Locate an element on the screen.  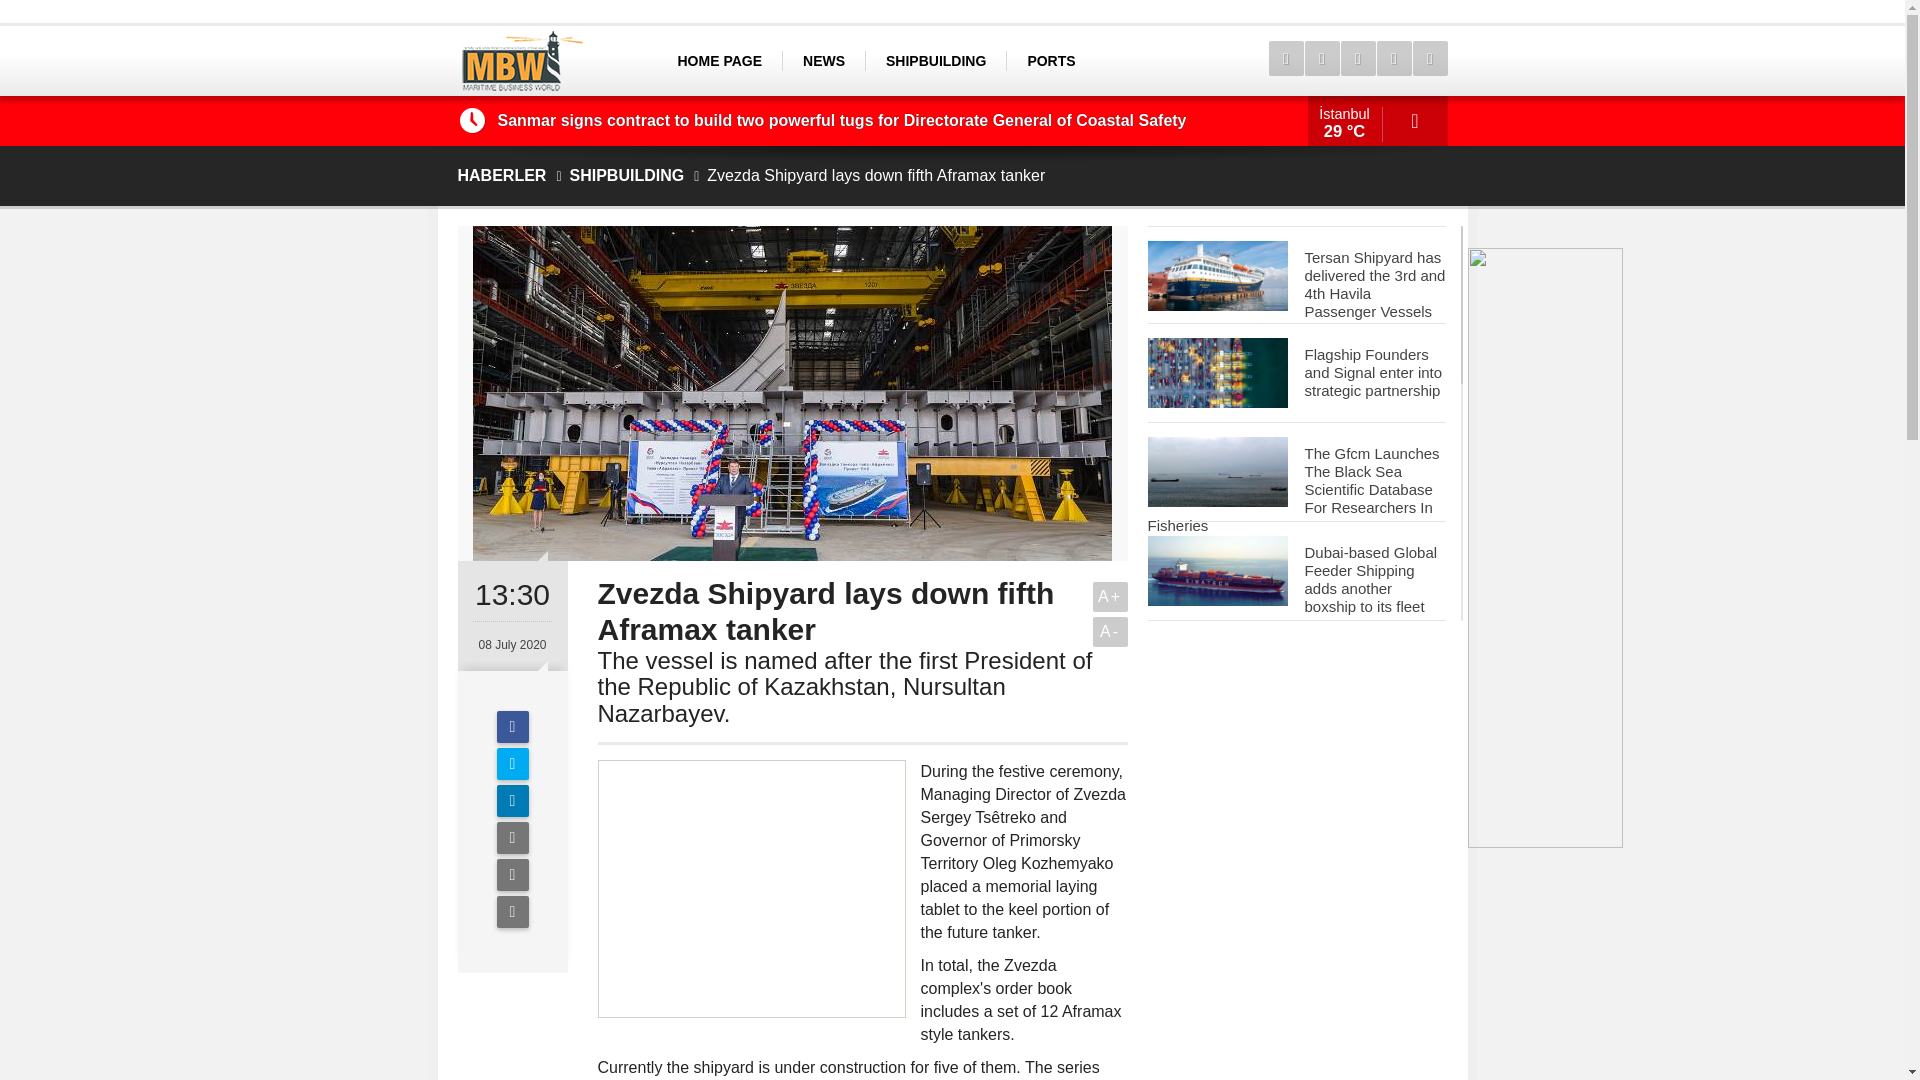
Yorum Yap is located at coordinates (512, 912).